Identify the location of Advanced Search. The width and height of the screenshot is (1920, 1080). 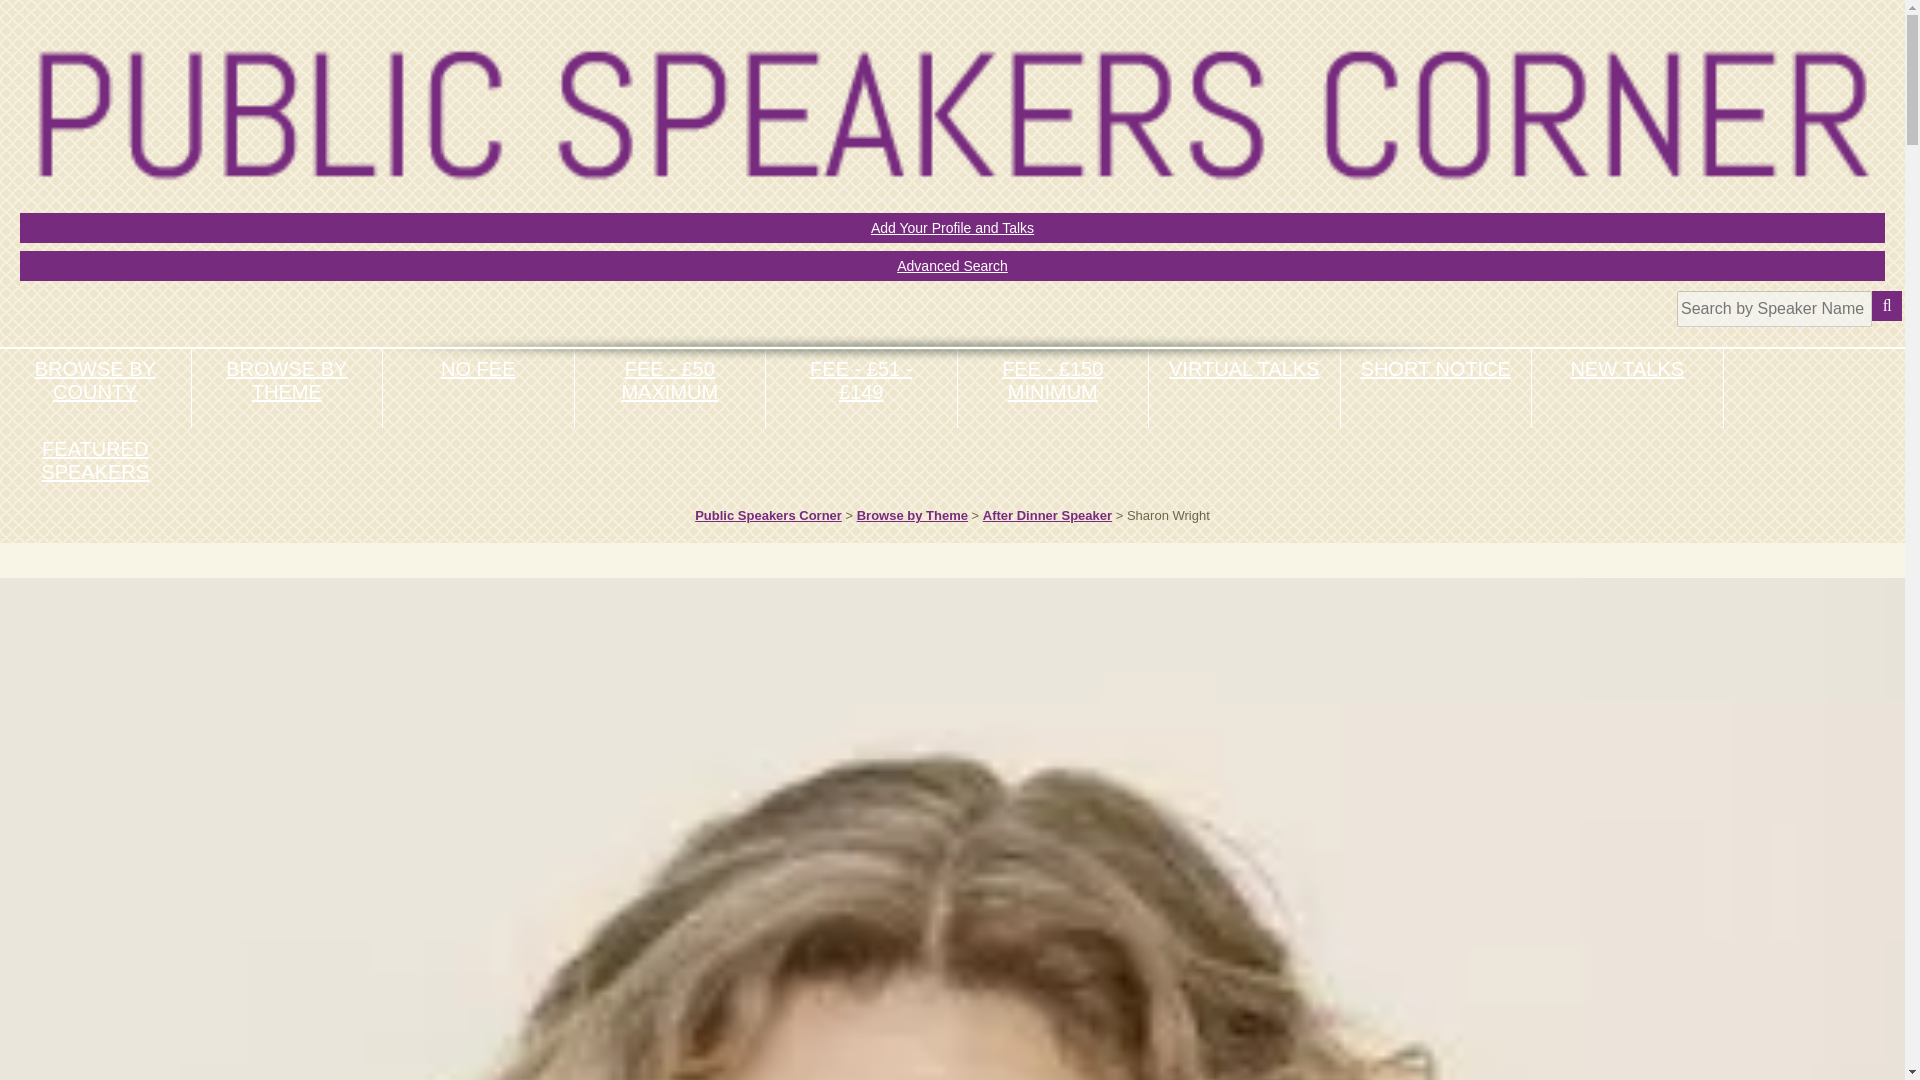
(952, 265).